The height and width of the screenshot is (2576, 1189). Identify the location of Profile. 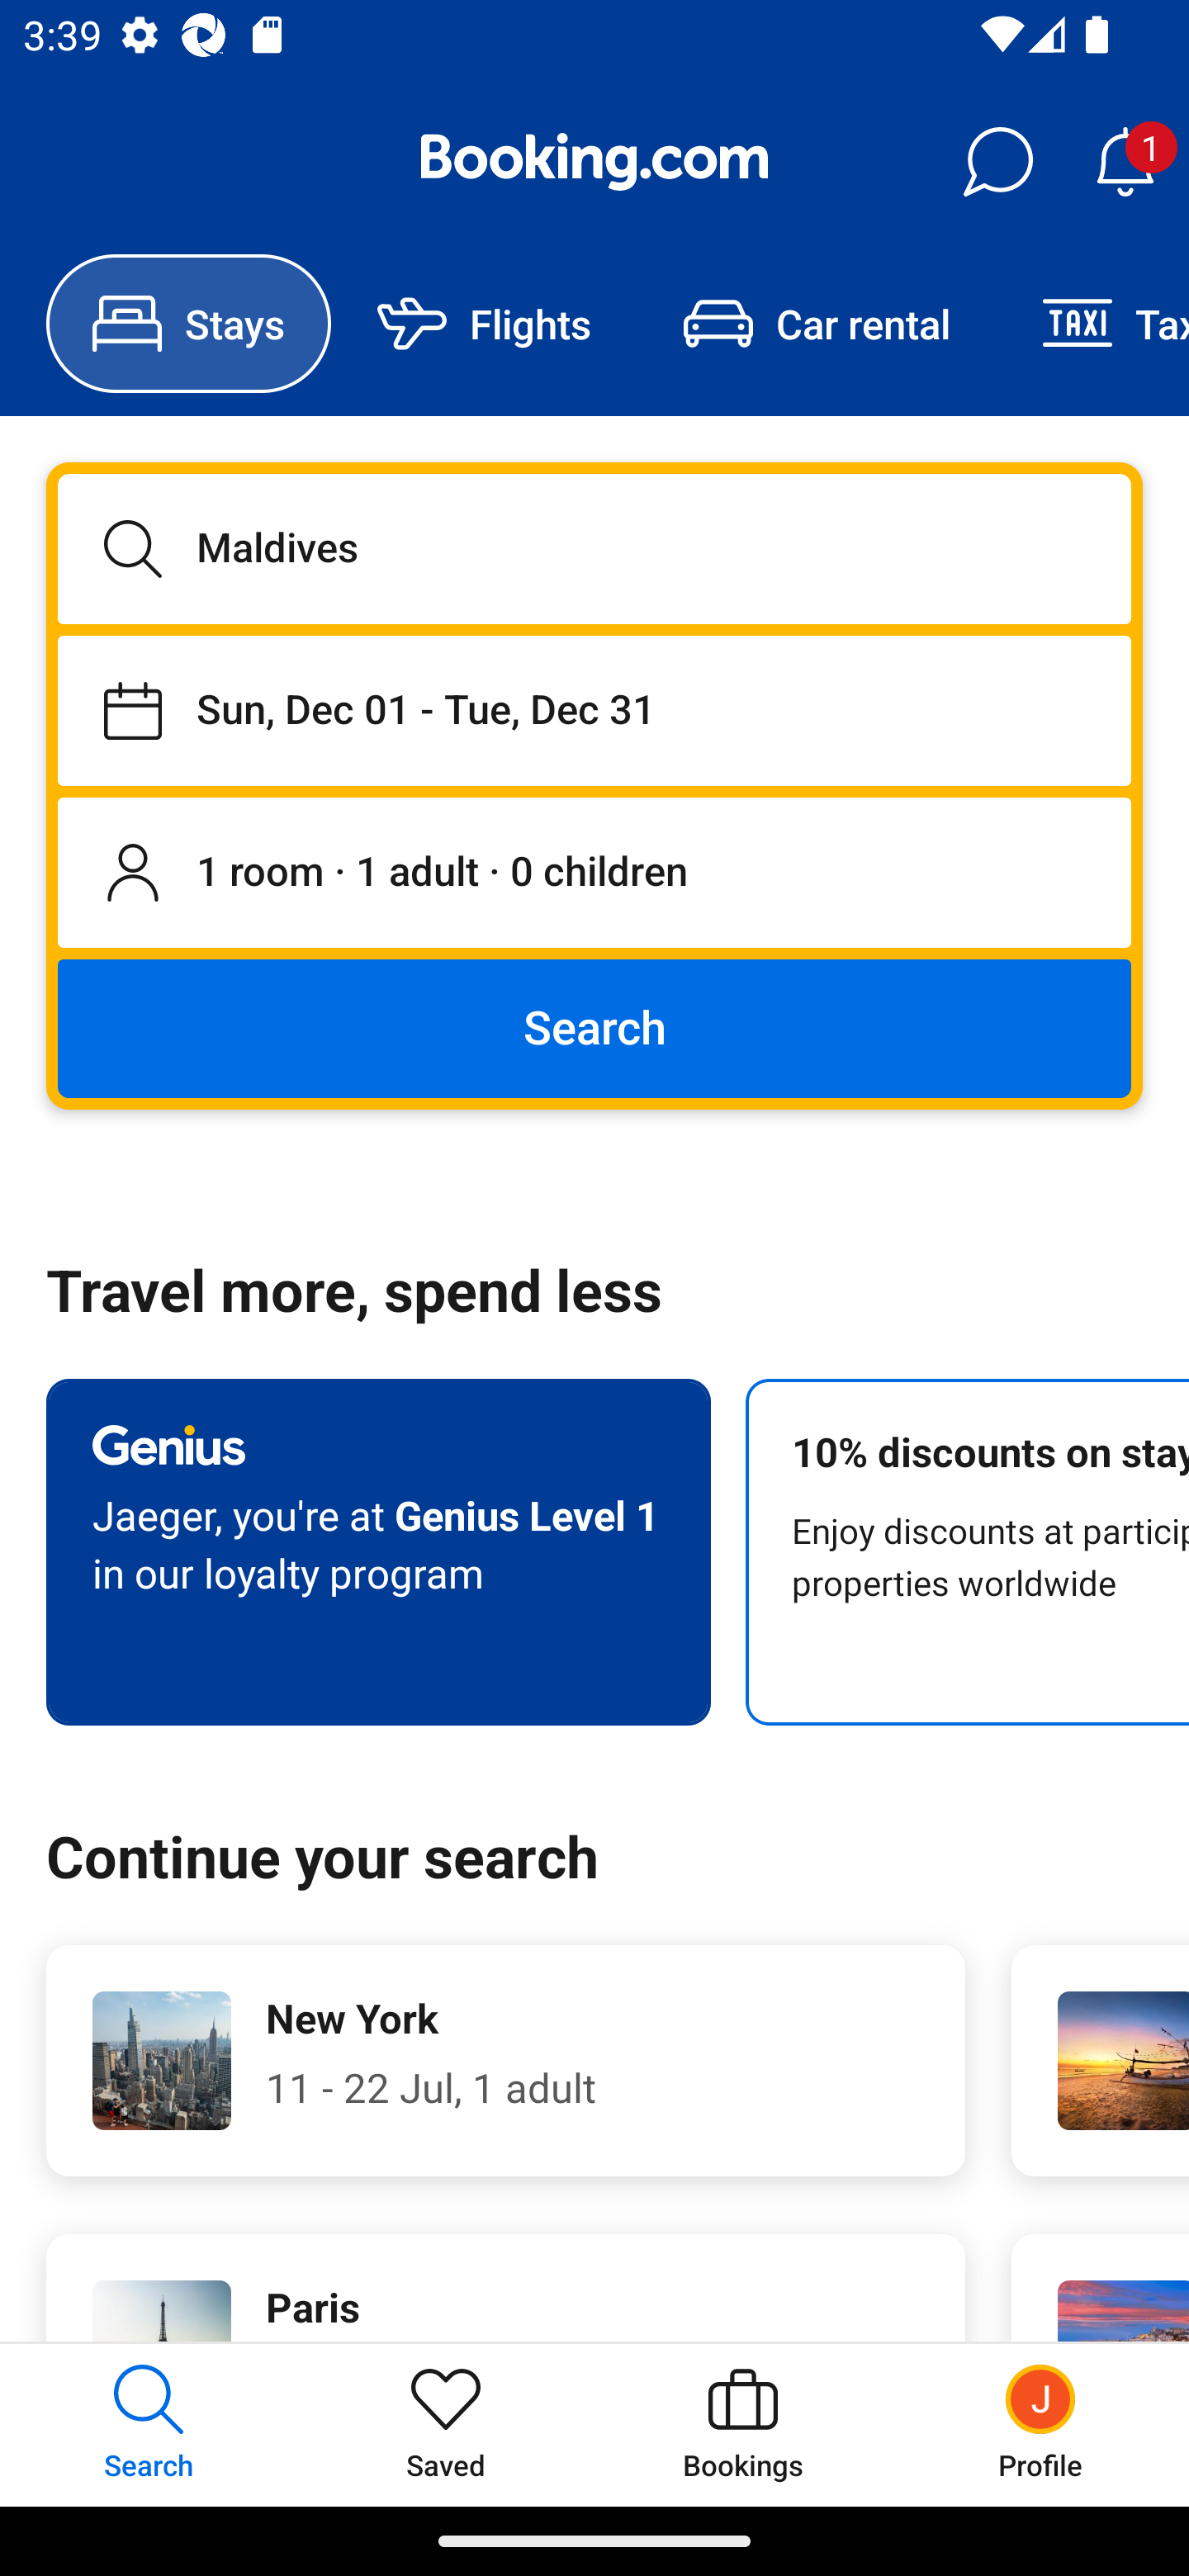
(1040, 2424).